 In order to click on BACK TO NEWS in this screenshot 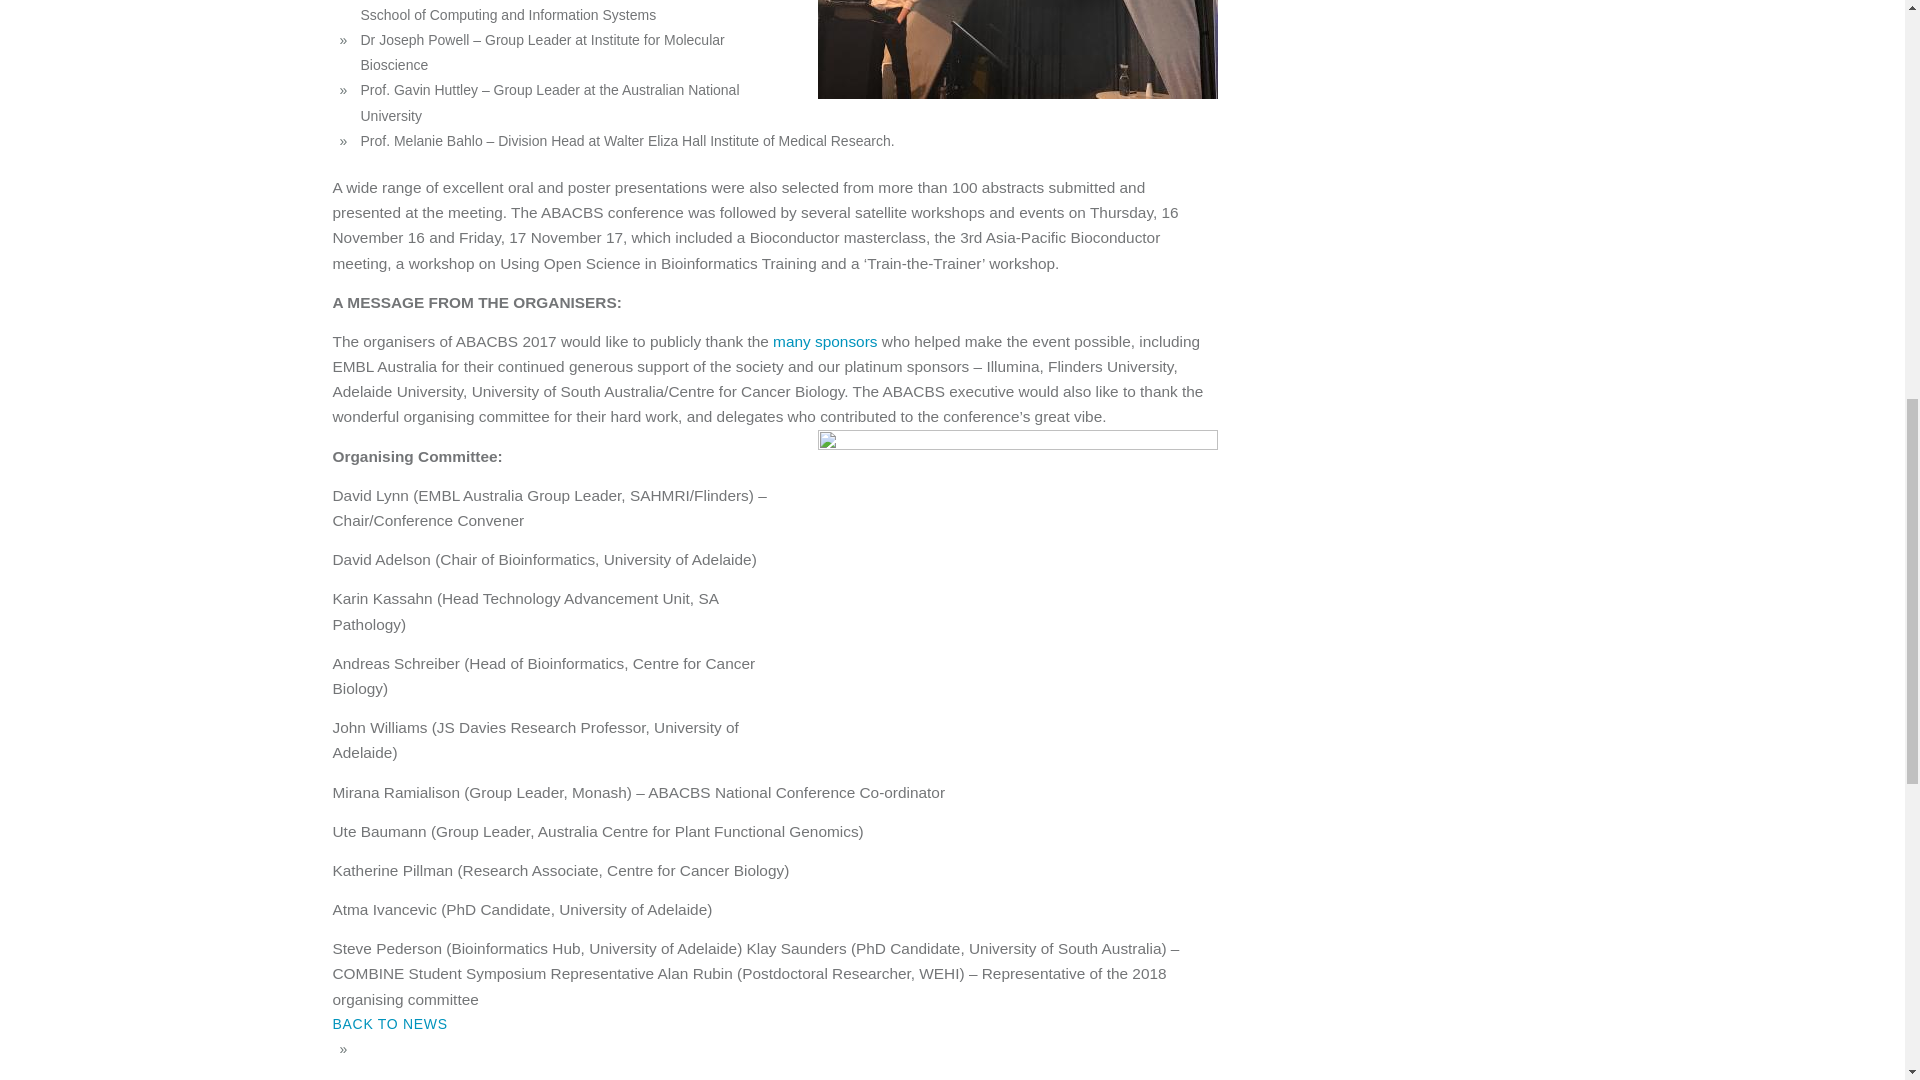, I will do `click(390, 1024)`.